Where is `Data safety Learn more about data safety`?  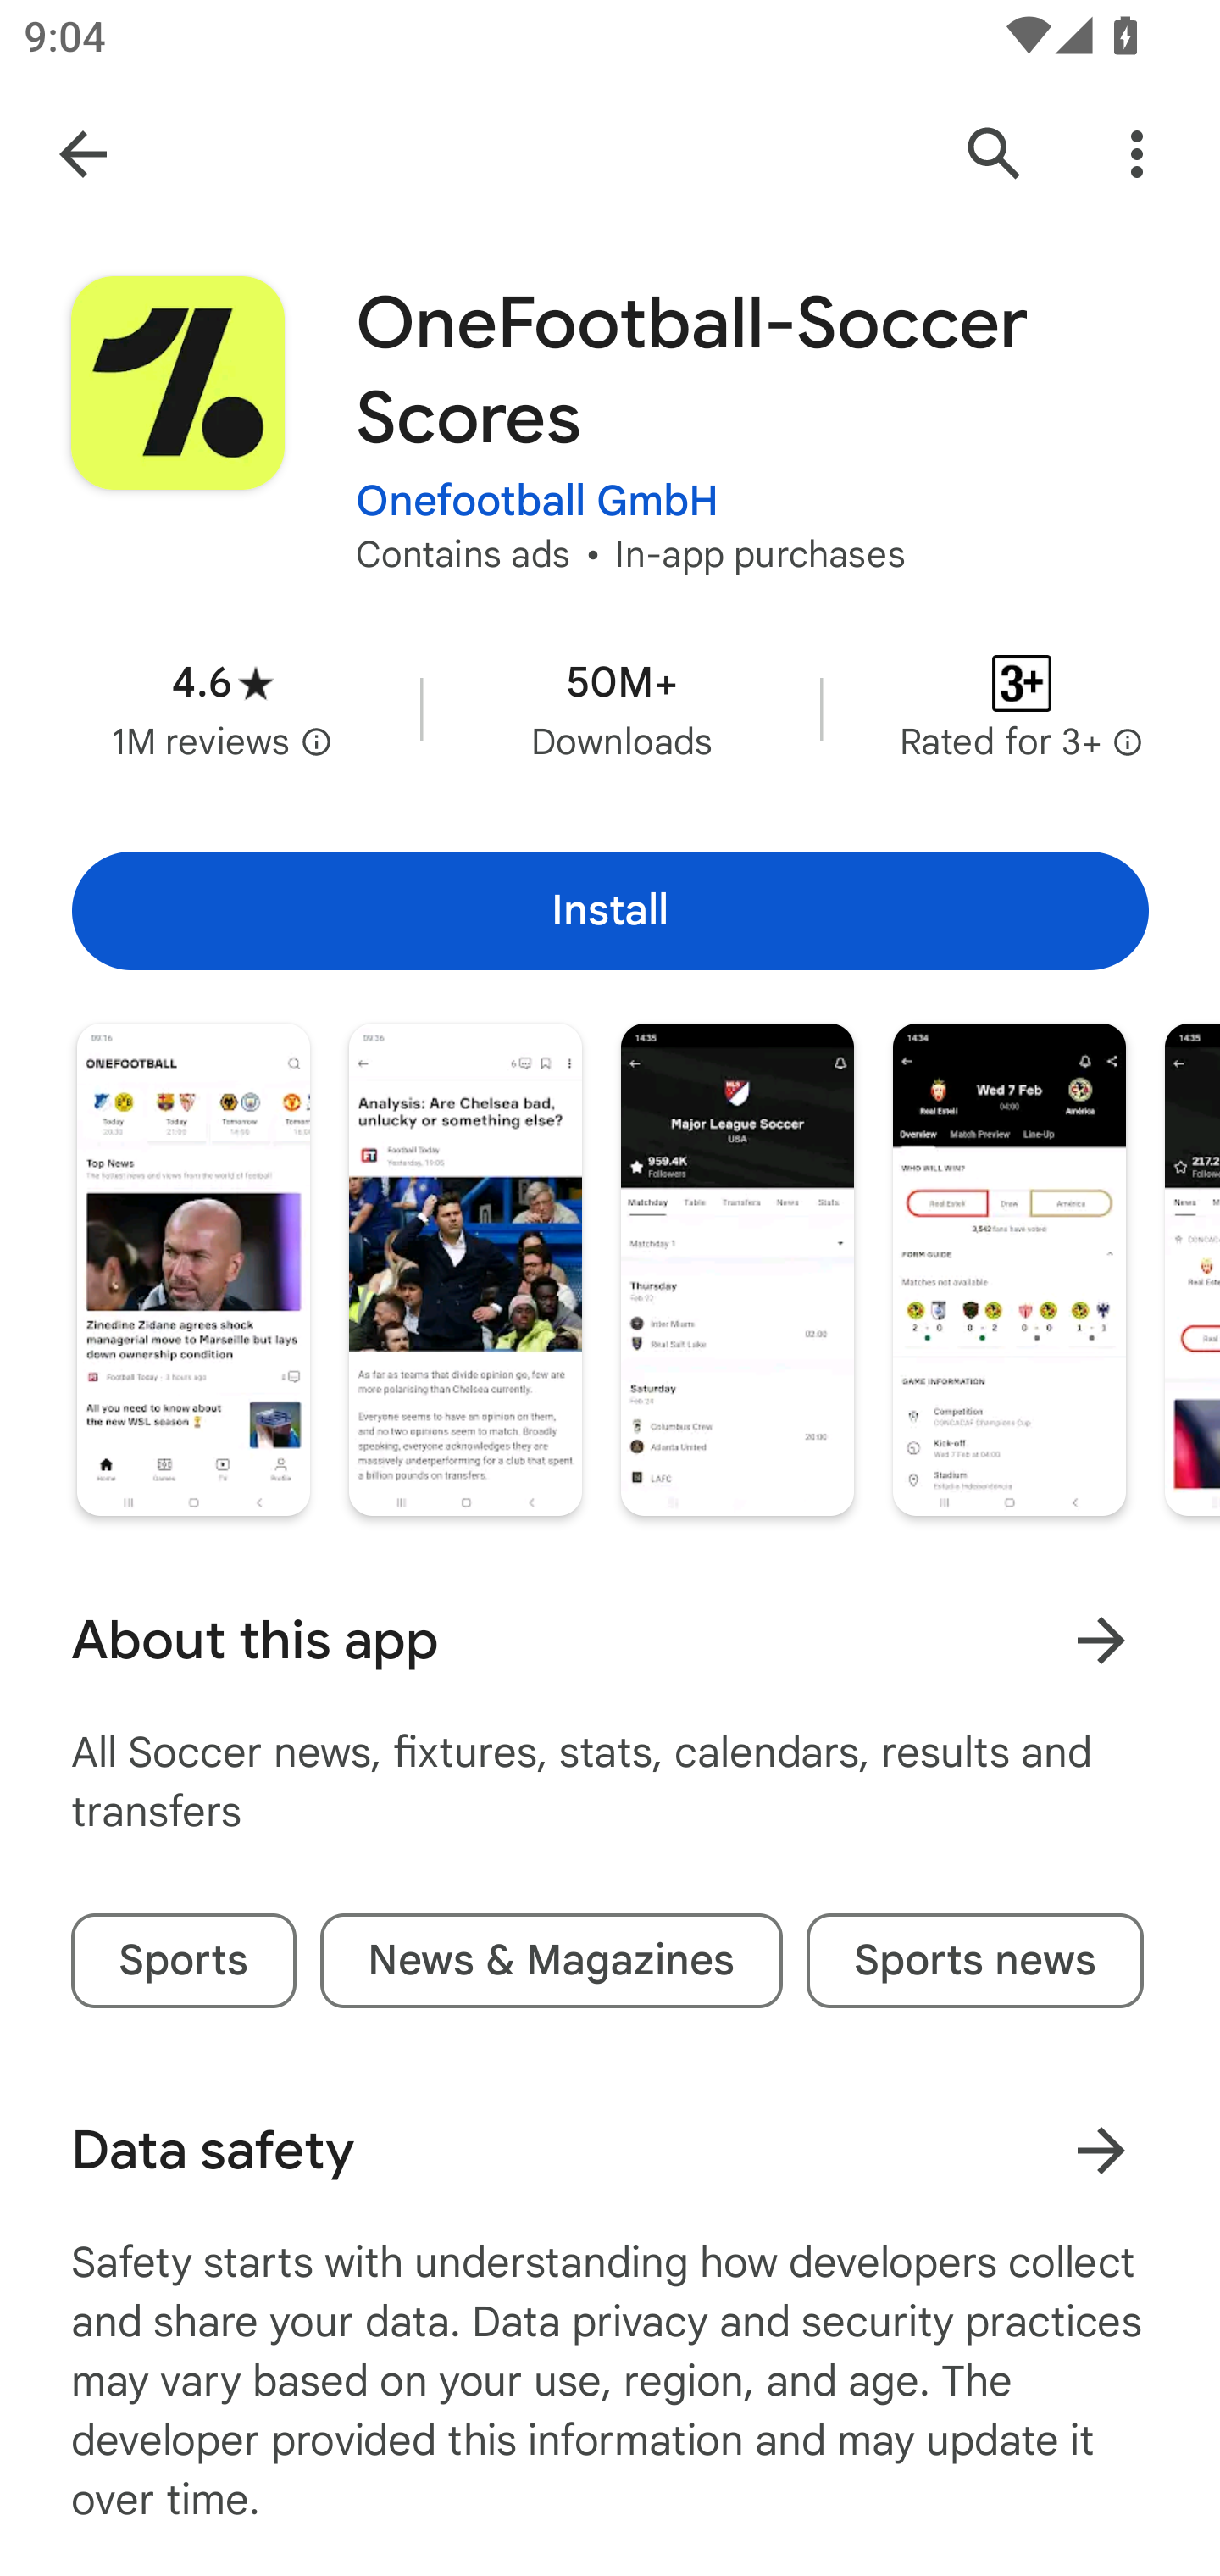
Data safety Learn more about data safety is located at coordinates (610, 2151).